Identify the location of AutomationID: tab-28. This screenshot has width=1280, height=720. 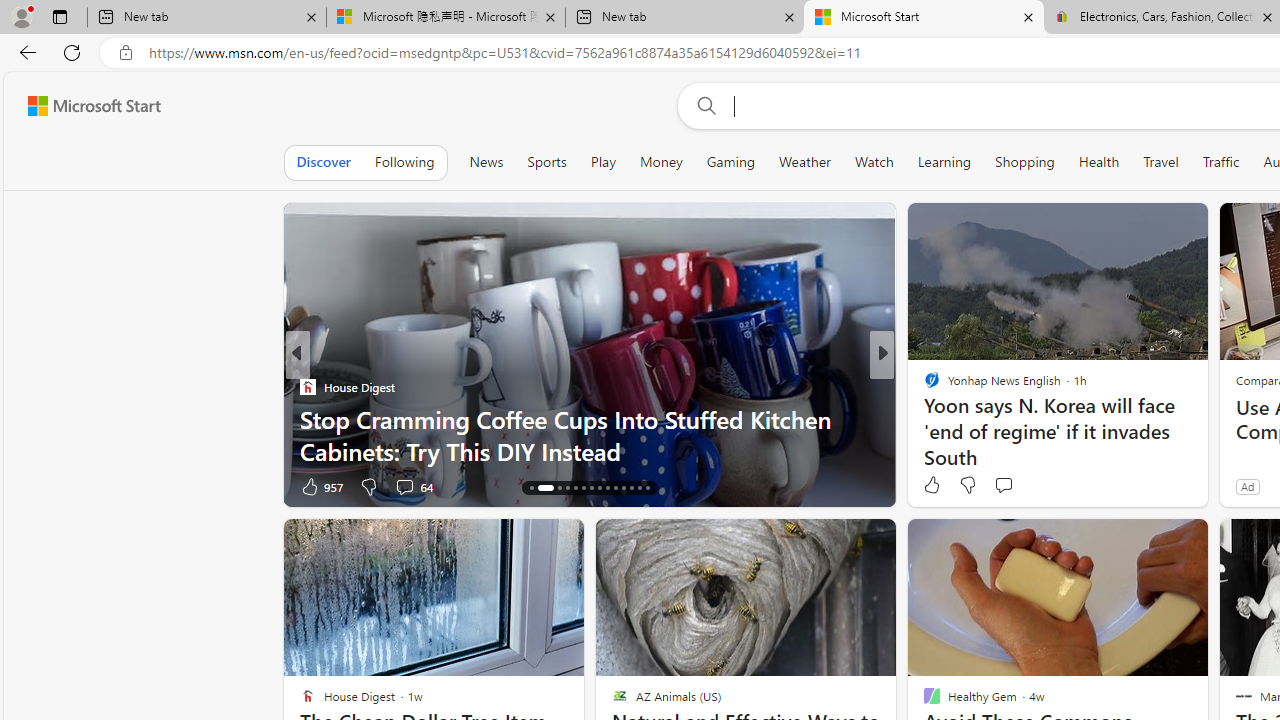
(646, 488).